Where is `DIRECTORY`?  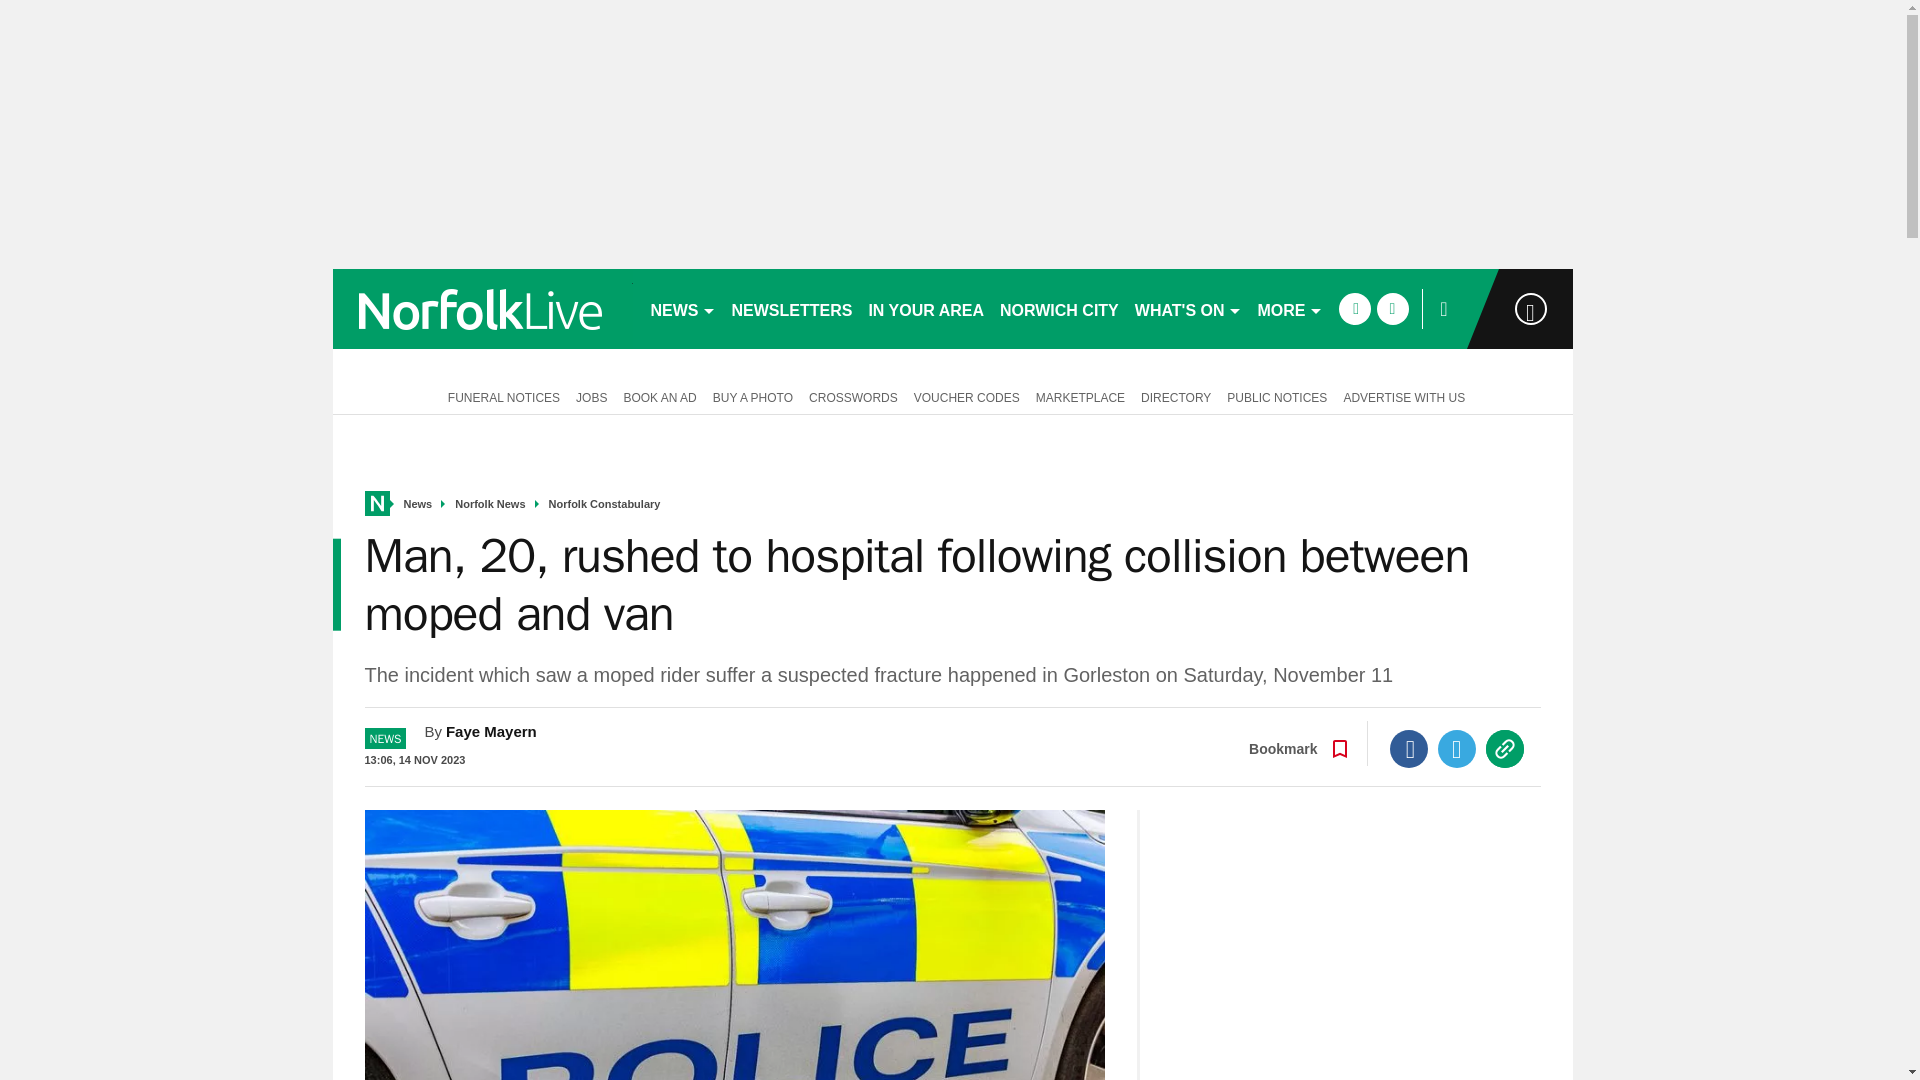
DIRECTORY is located at coordinates (1176, 396).